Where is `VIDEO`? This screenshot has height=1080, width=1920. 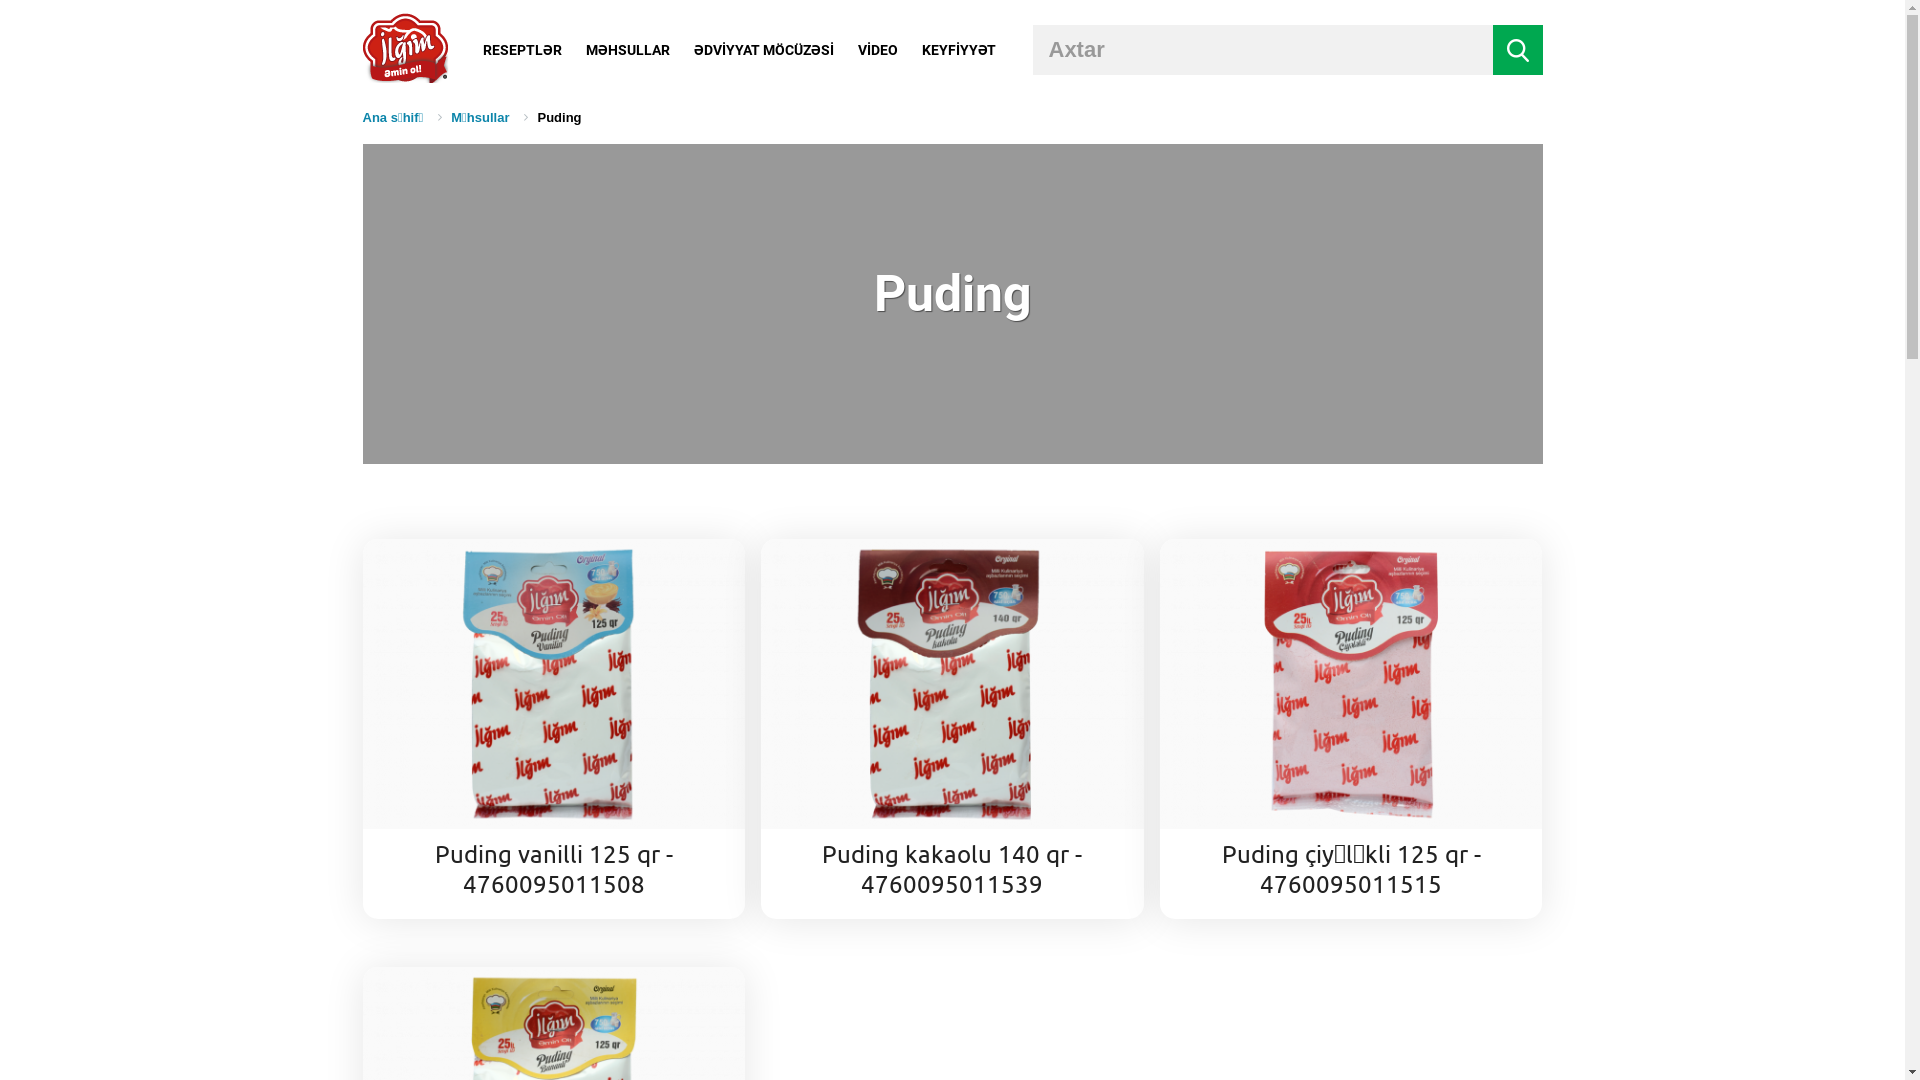
VIDEO is located at coordinates (878, 50).